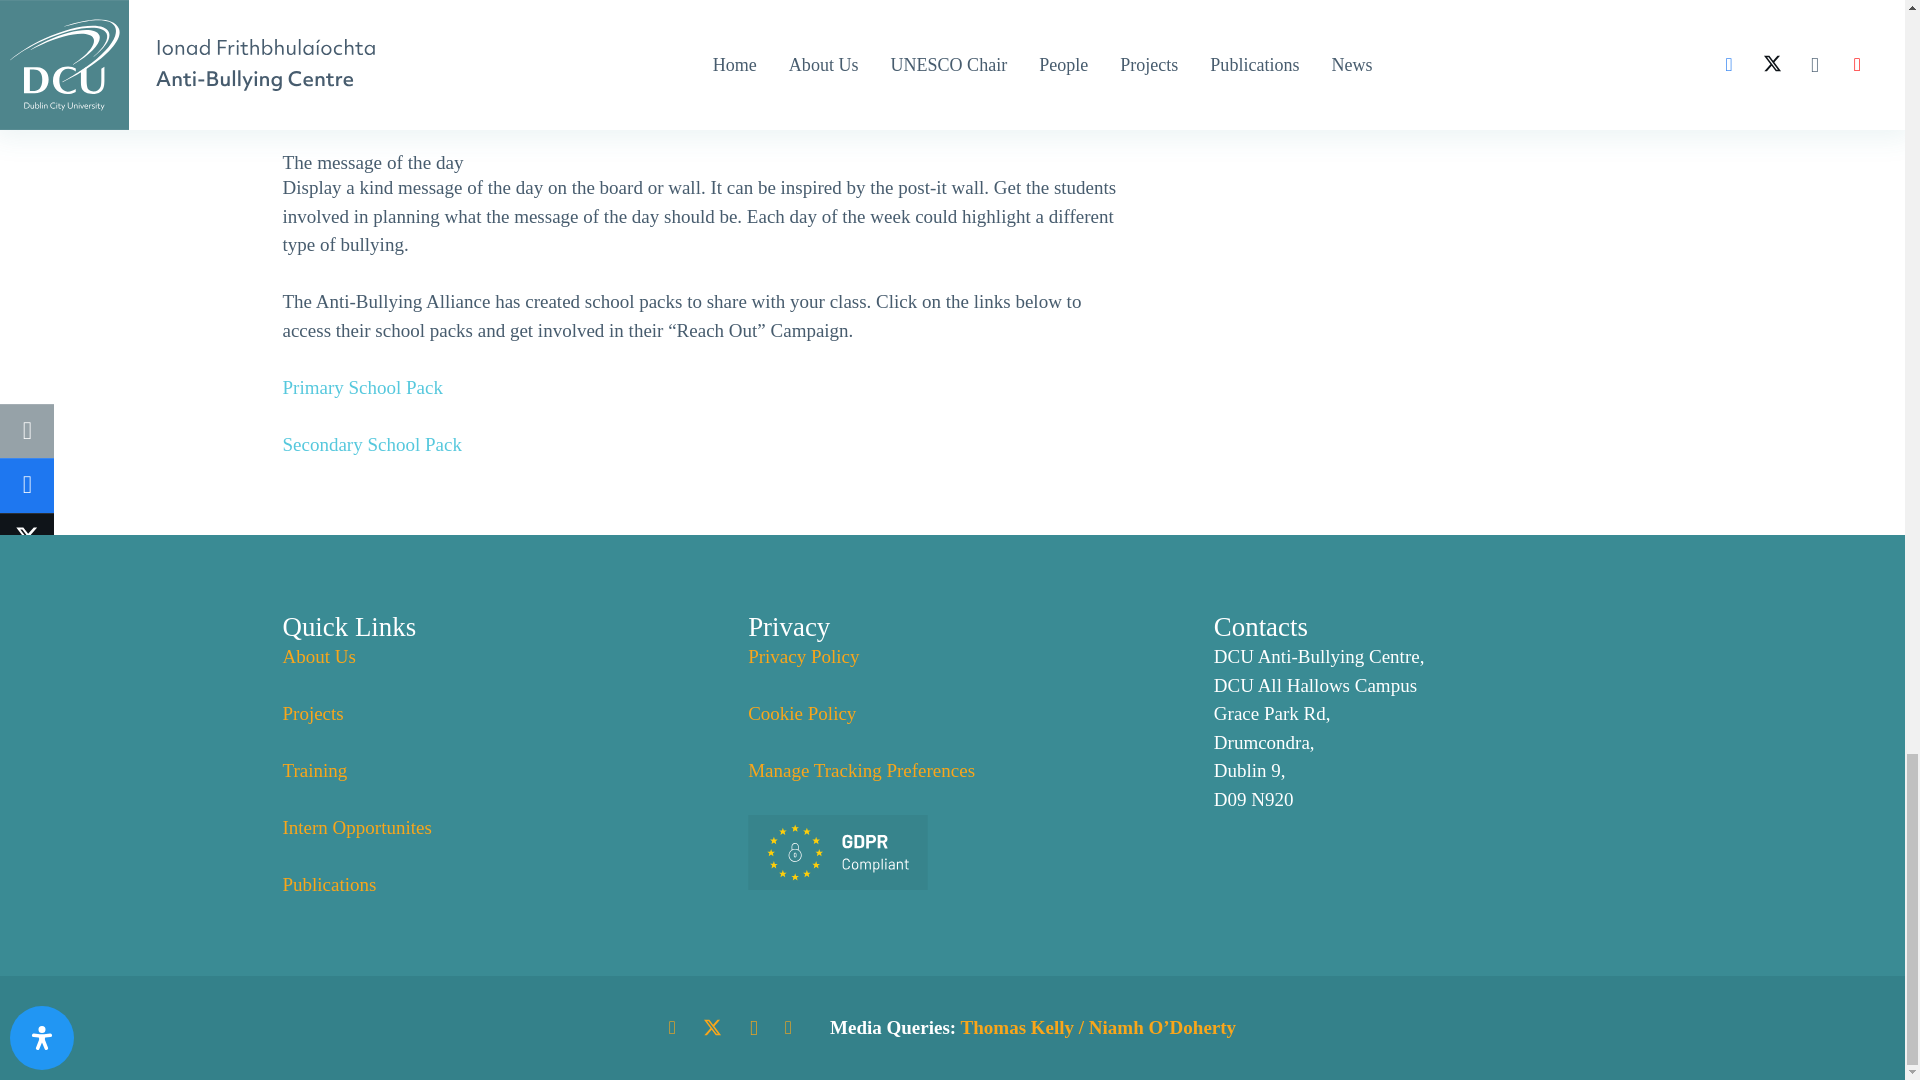 This screenshot has height=1080, width=1920. Describe the element at coordinates (371, 444) in the screenshot. I see `Secondary School Pack` at that location.